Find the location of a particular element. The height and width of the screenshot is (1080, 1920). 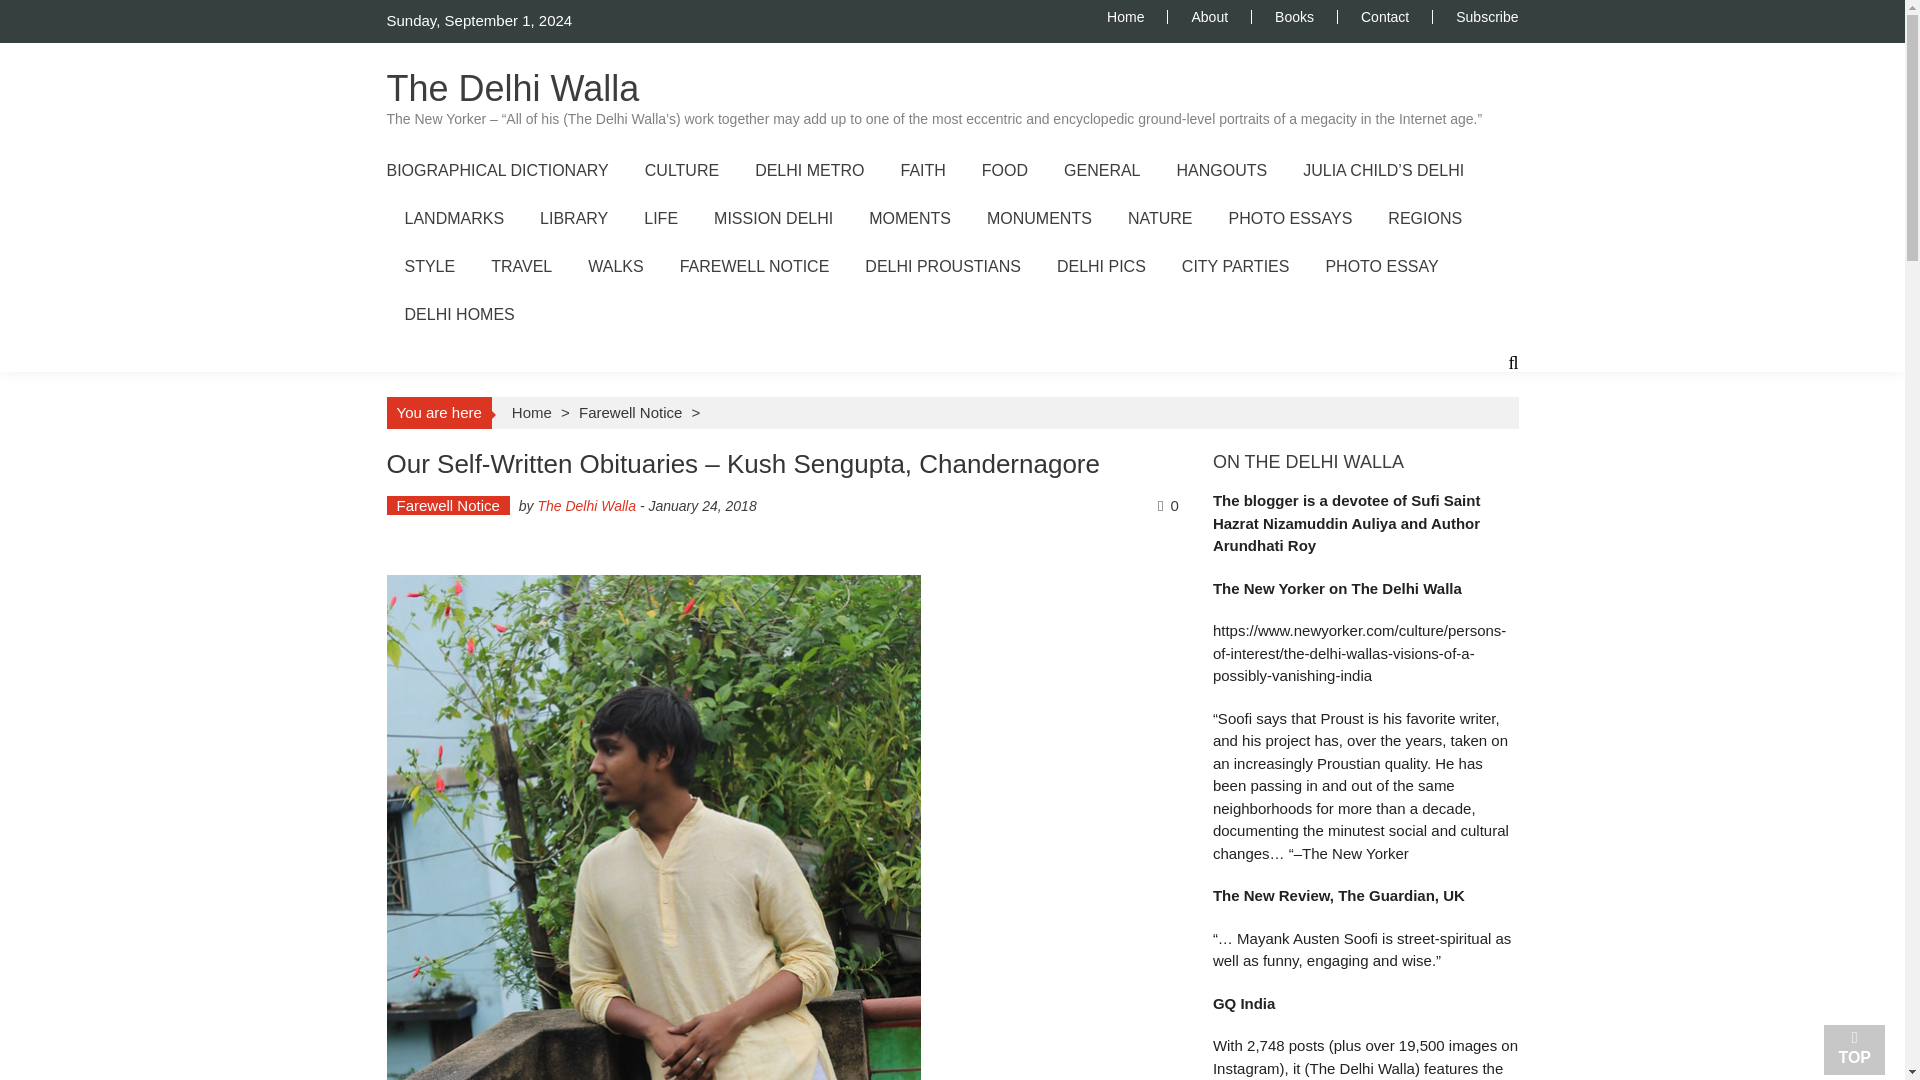

LIFE is located at coordinates (660, 218).